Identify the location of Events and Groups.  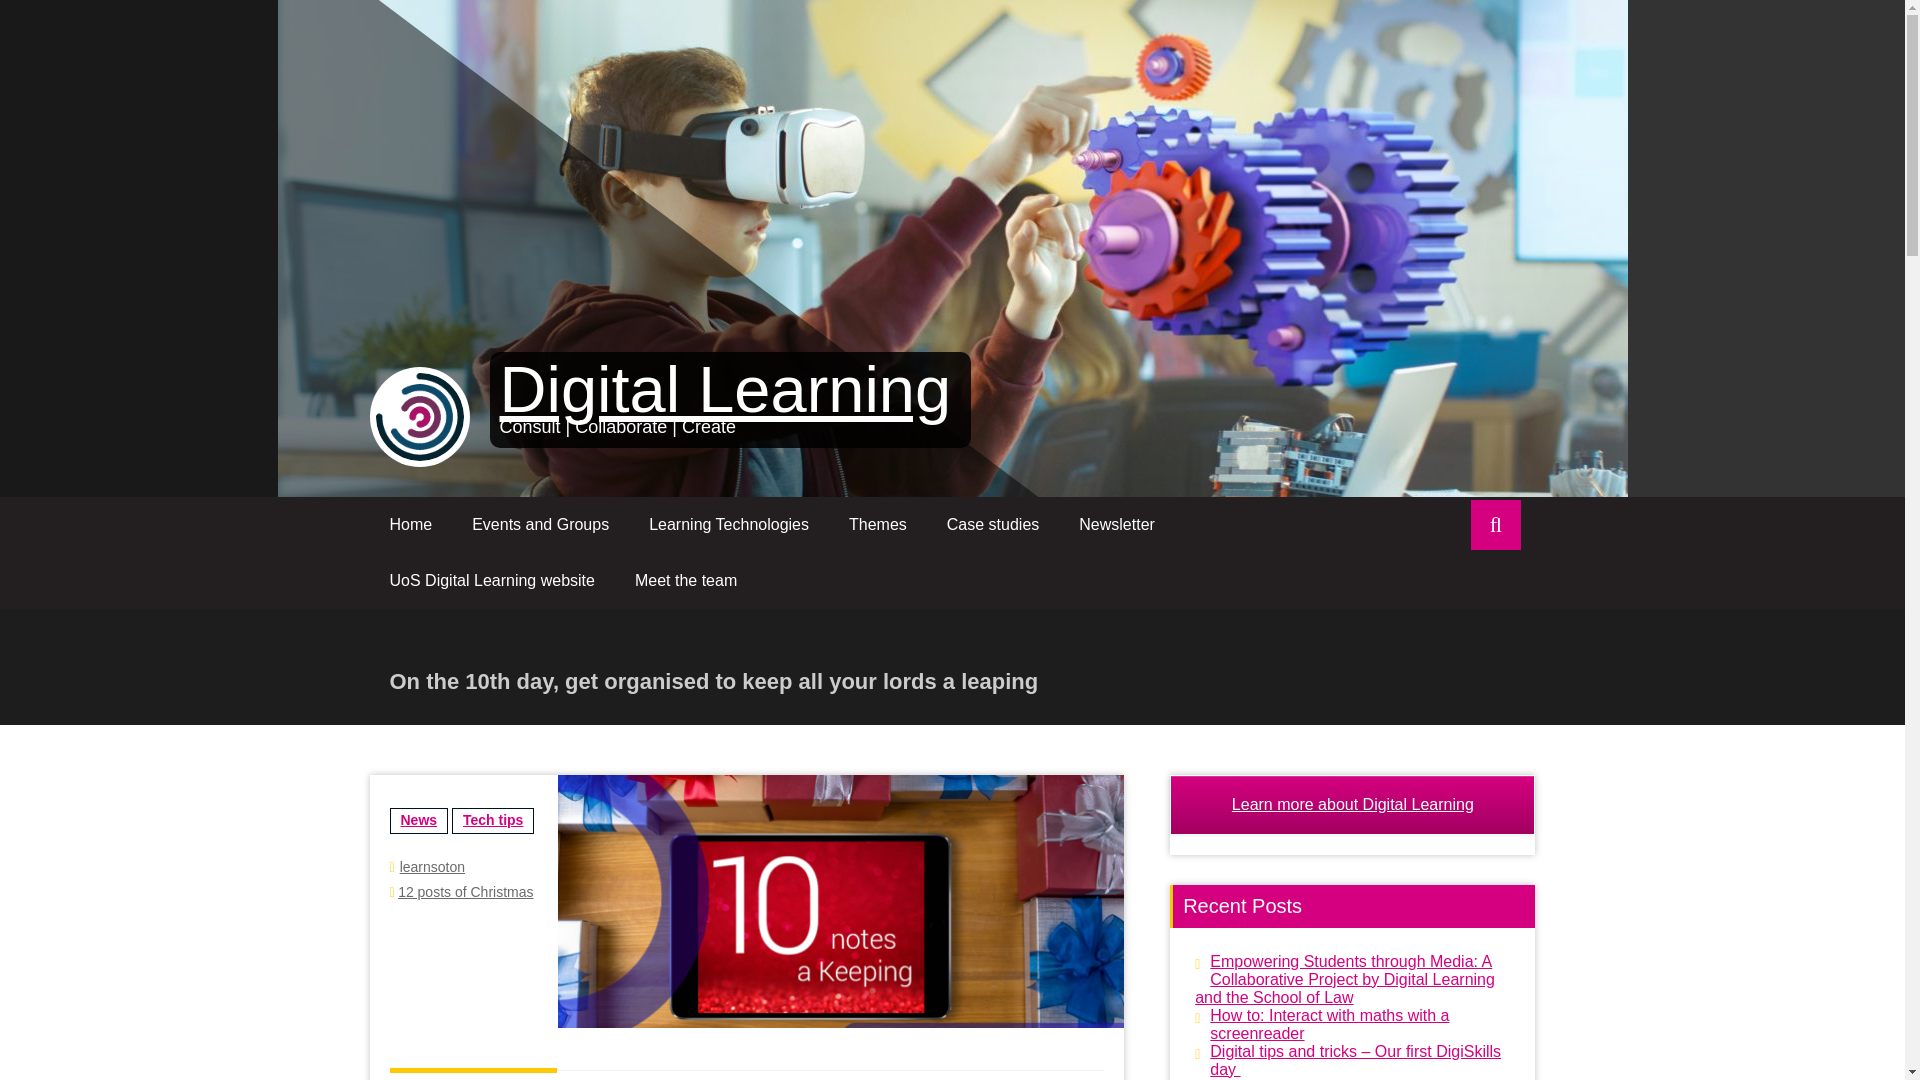
(540, 524).